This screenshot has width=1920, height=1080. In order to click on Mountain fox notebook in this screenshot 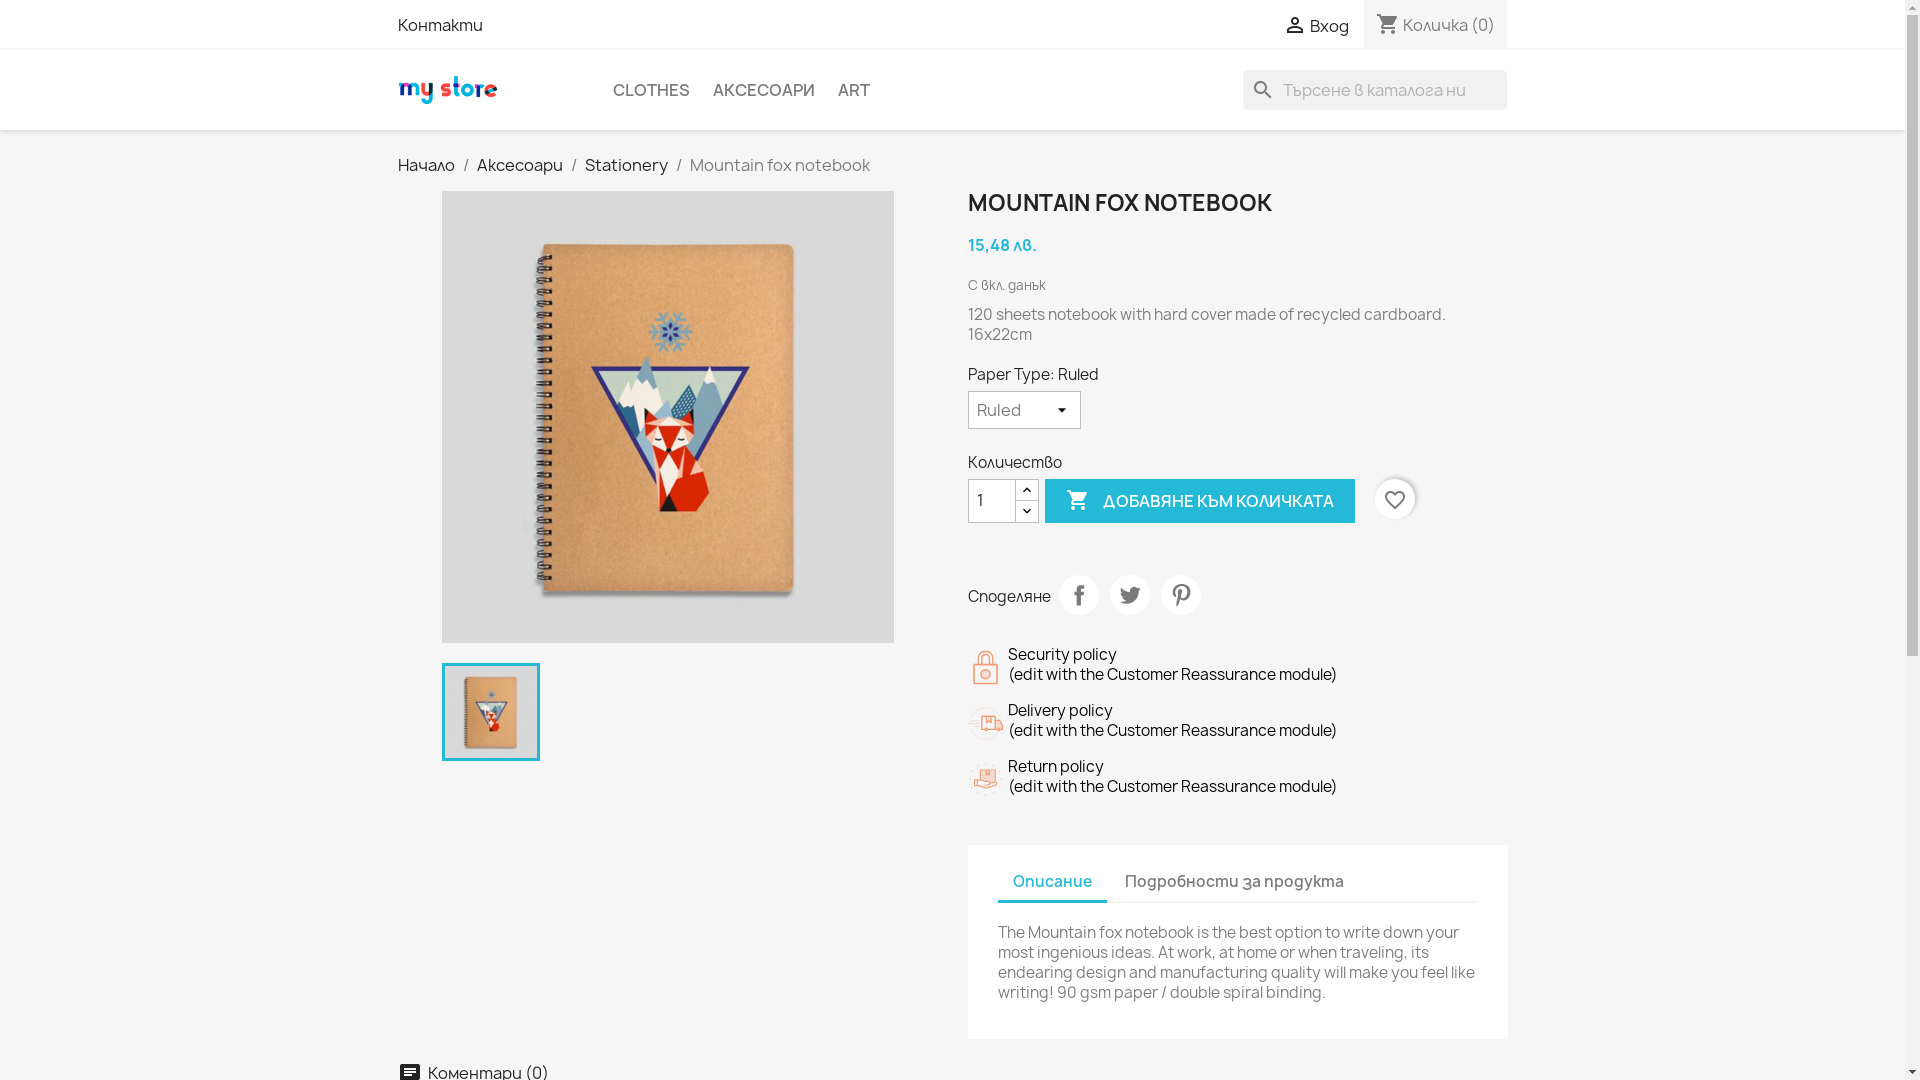, I will do `click(491, 712)`.